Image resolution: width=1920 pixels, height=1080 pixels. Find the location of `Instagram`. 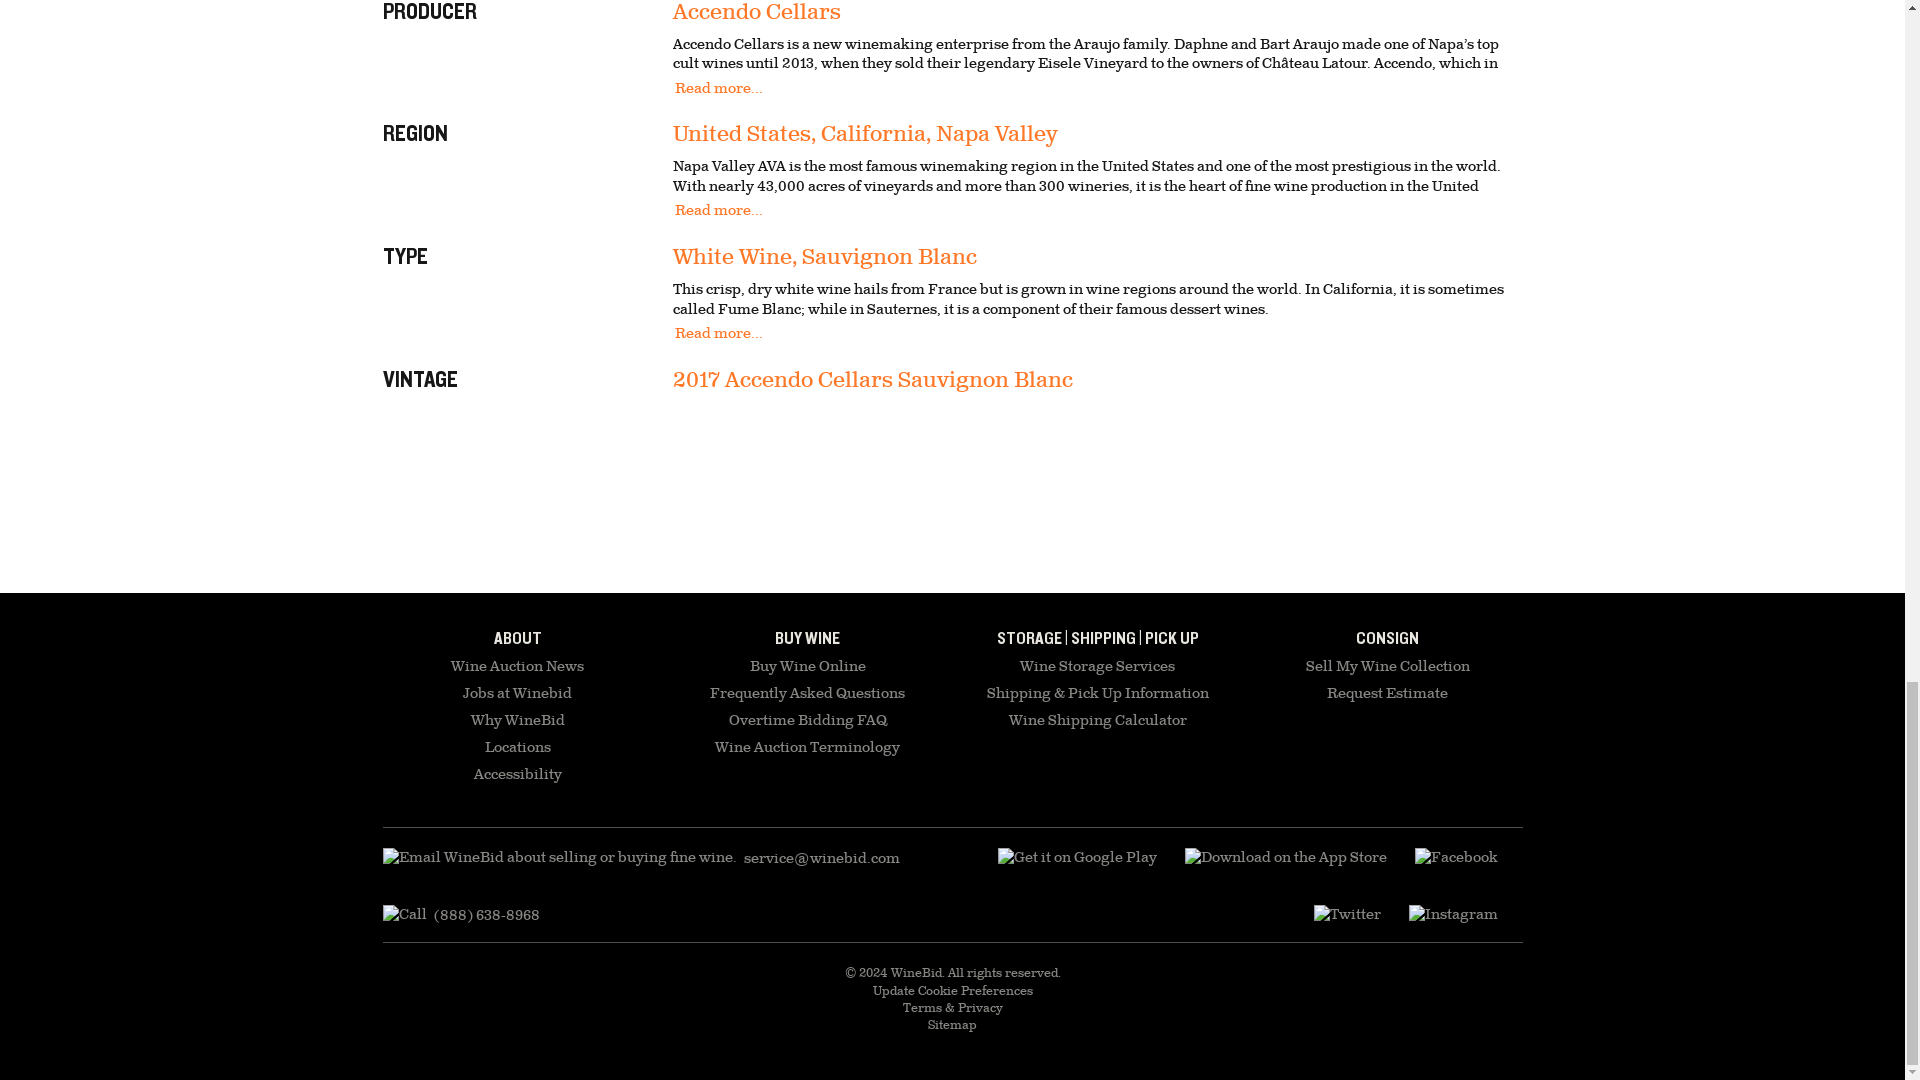

Instagram is located at coordinates (1452, 915).